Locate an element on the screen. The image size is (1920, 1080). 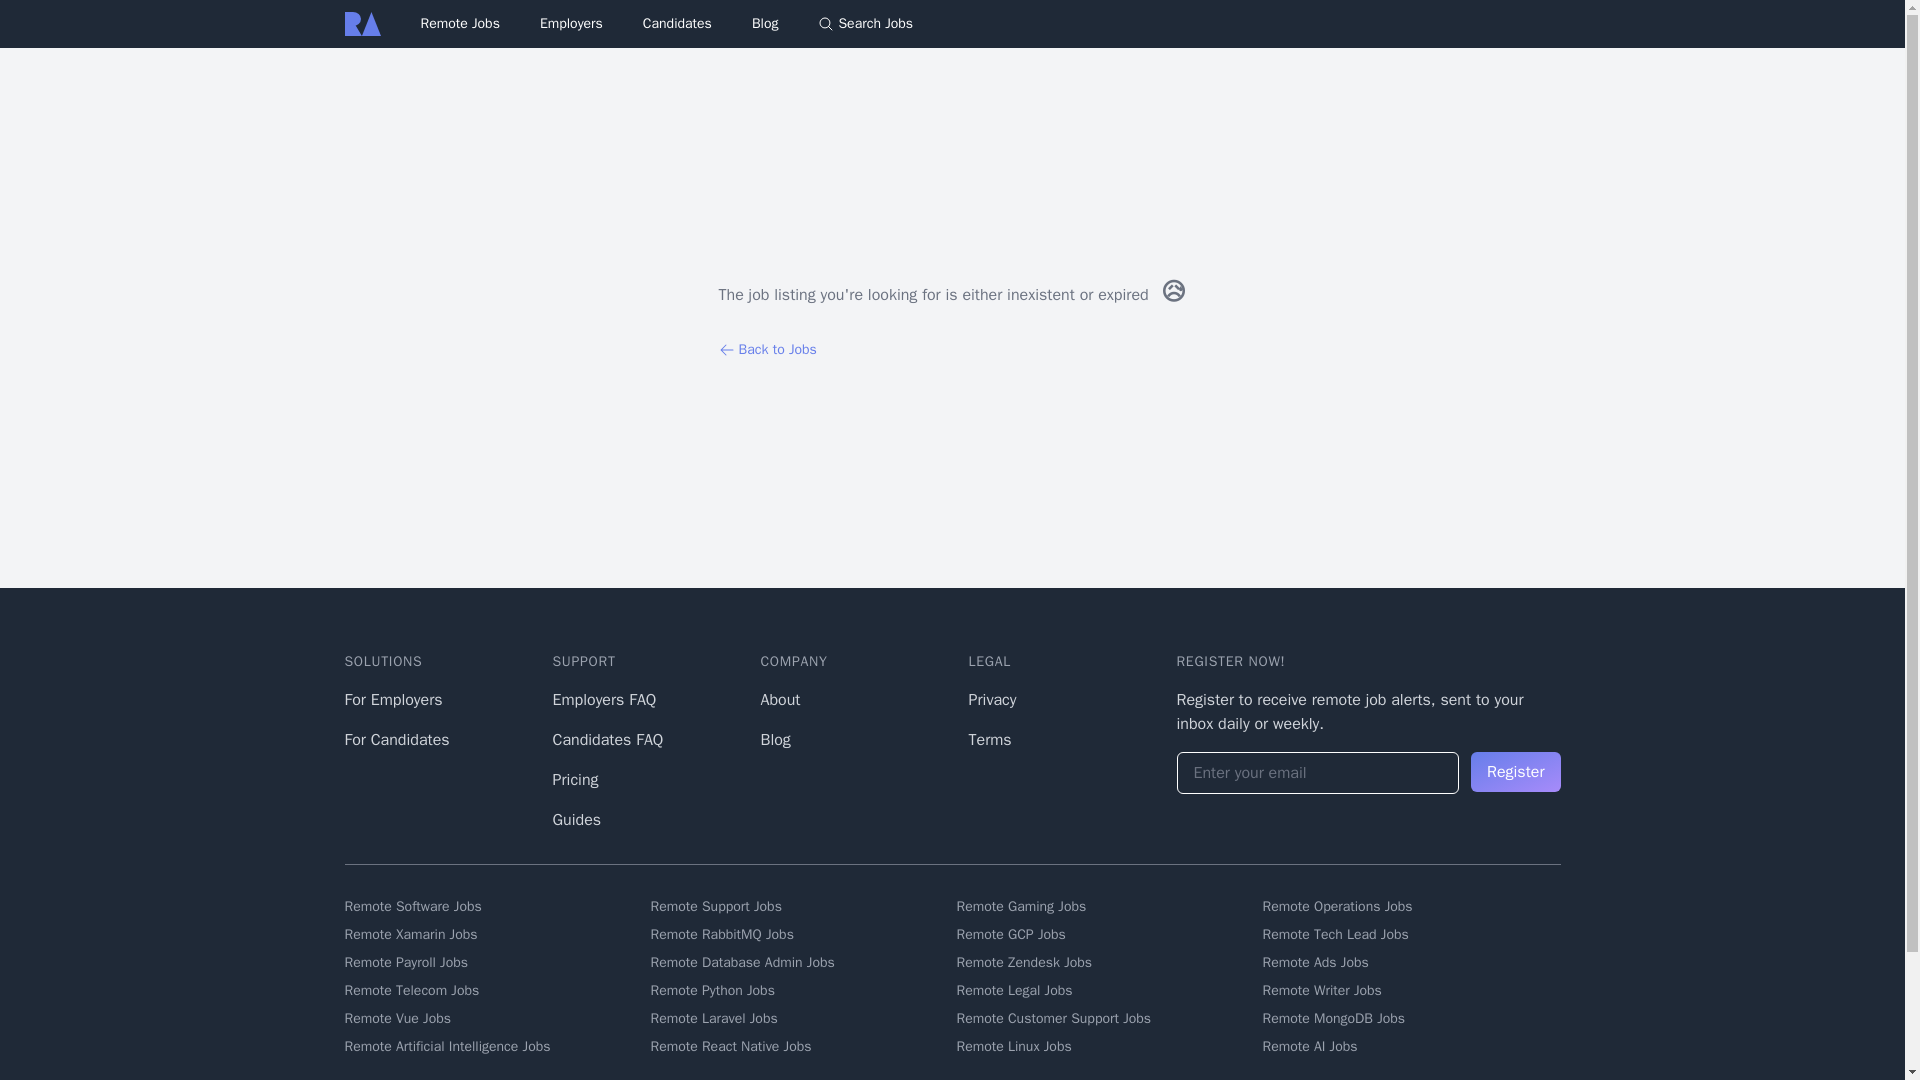
Candidates is located at coordinates (678, 22).